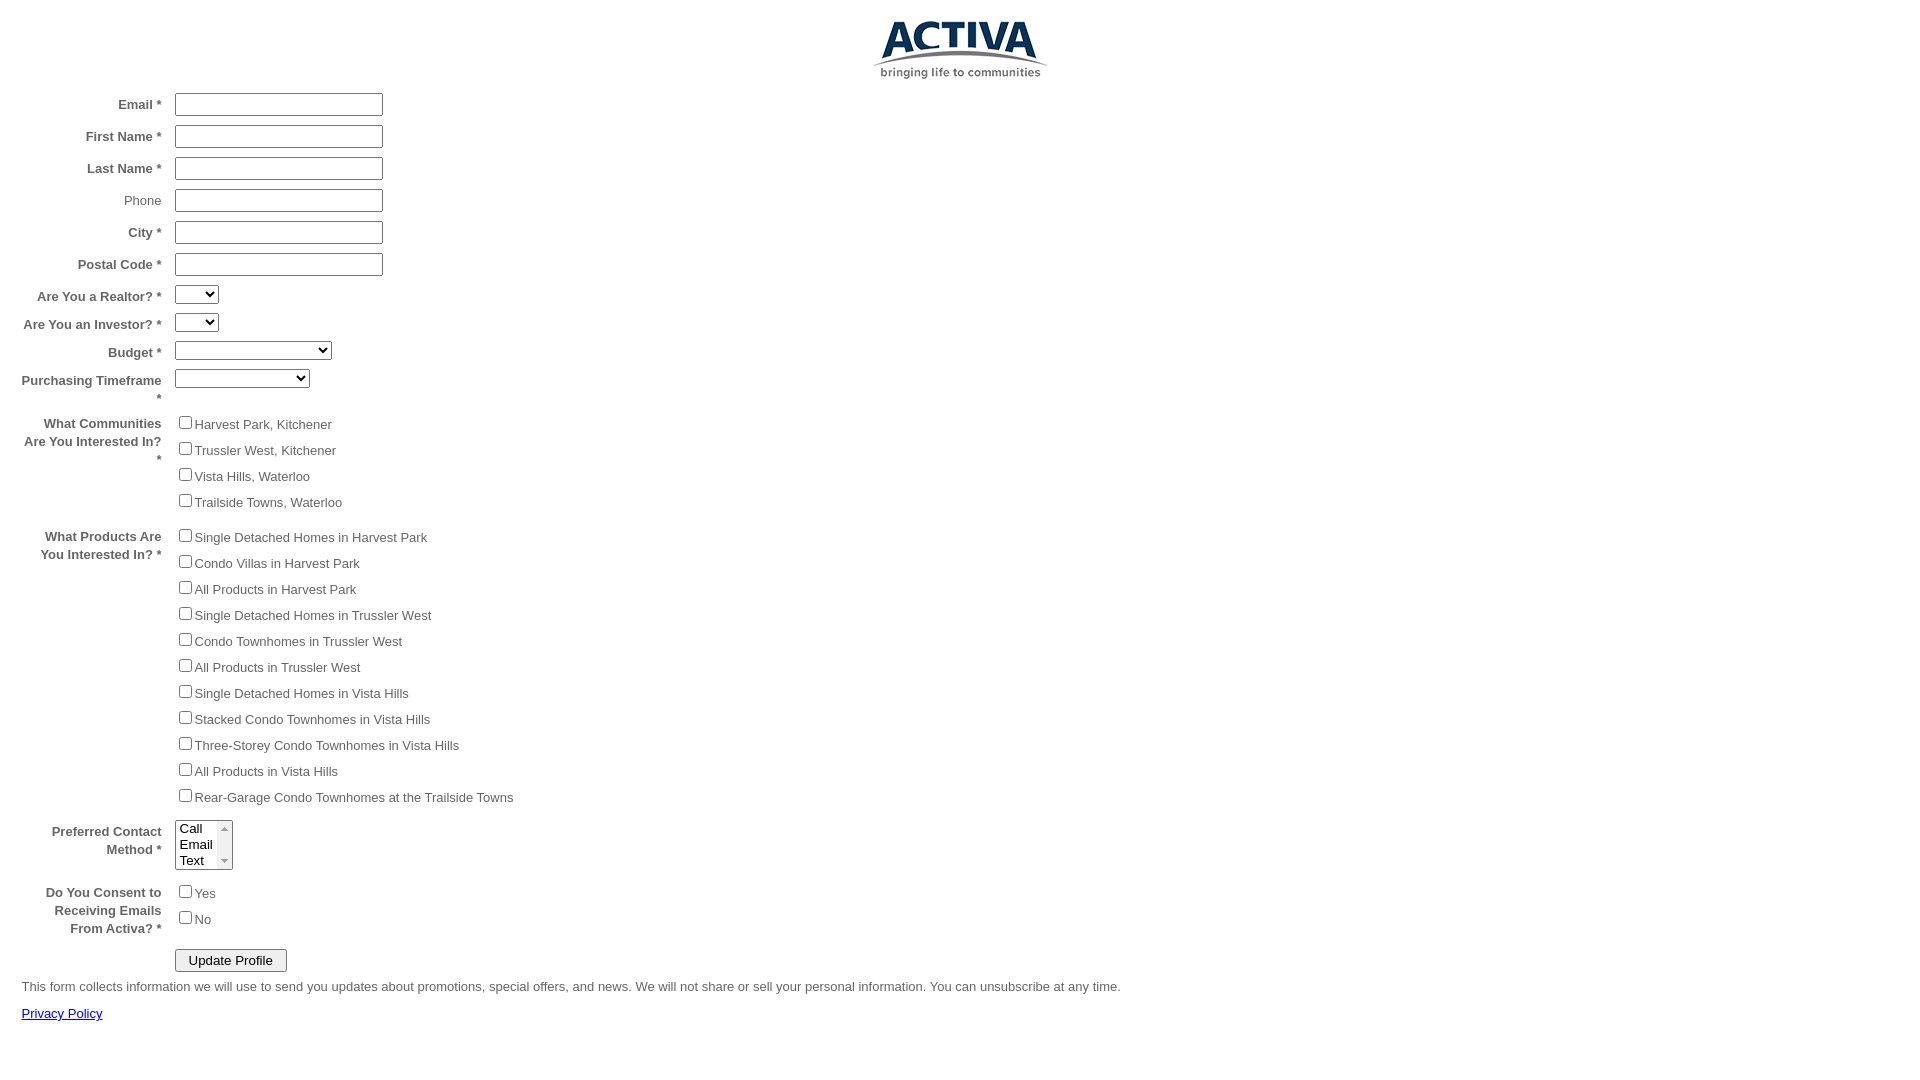  What do you see at coordinates (62, 1014) in the screenshot?
I see `Privacy Policy` at bounding box center [62, 1014].